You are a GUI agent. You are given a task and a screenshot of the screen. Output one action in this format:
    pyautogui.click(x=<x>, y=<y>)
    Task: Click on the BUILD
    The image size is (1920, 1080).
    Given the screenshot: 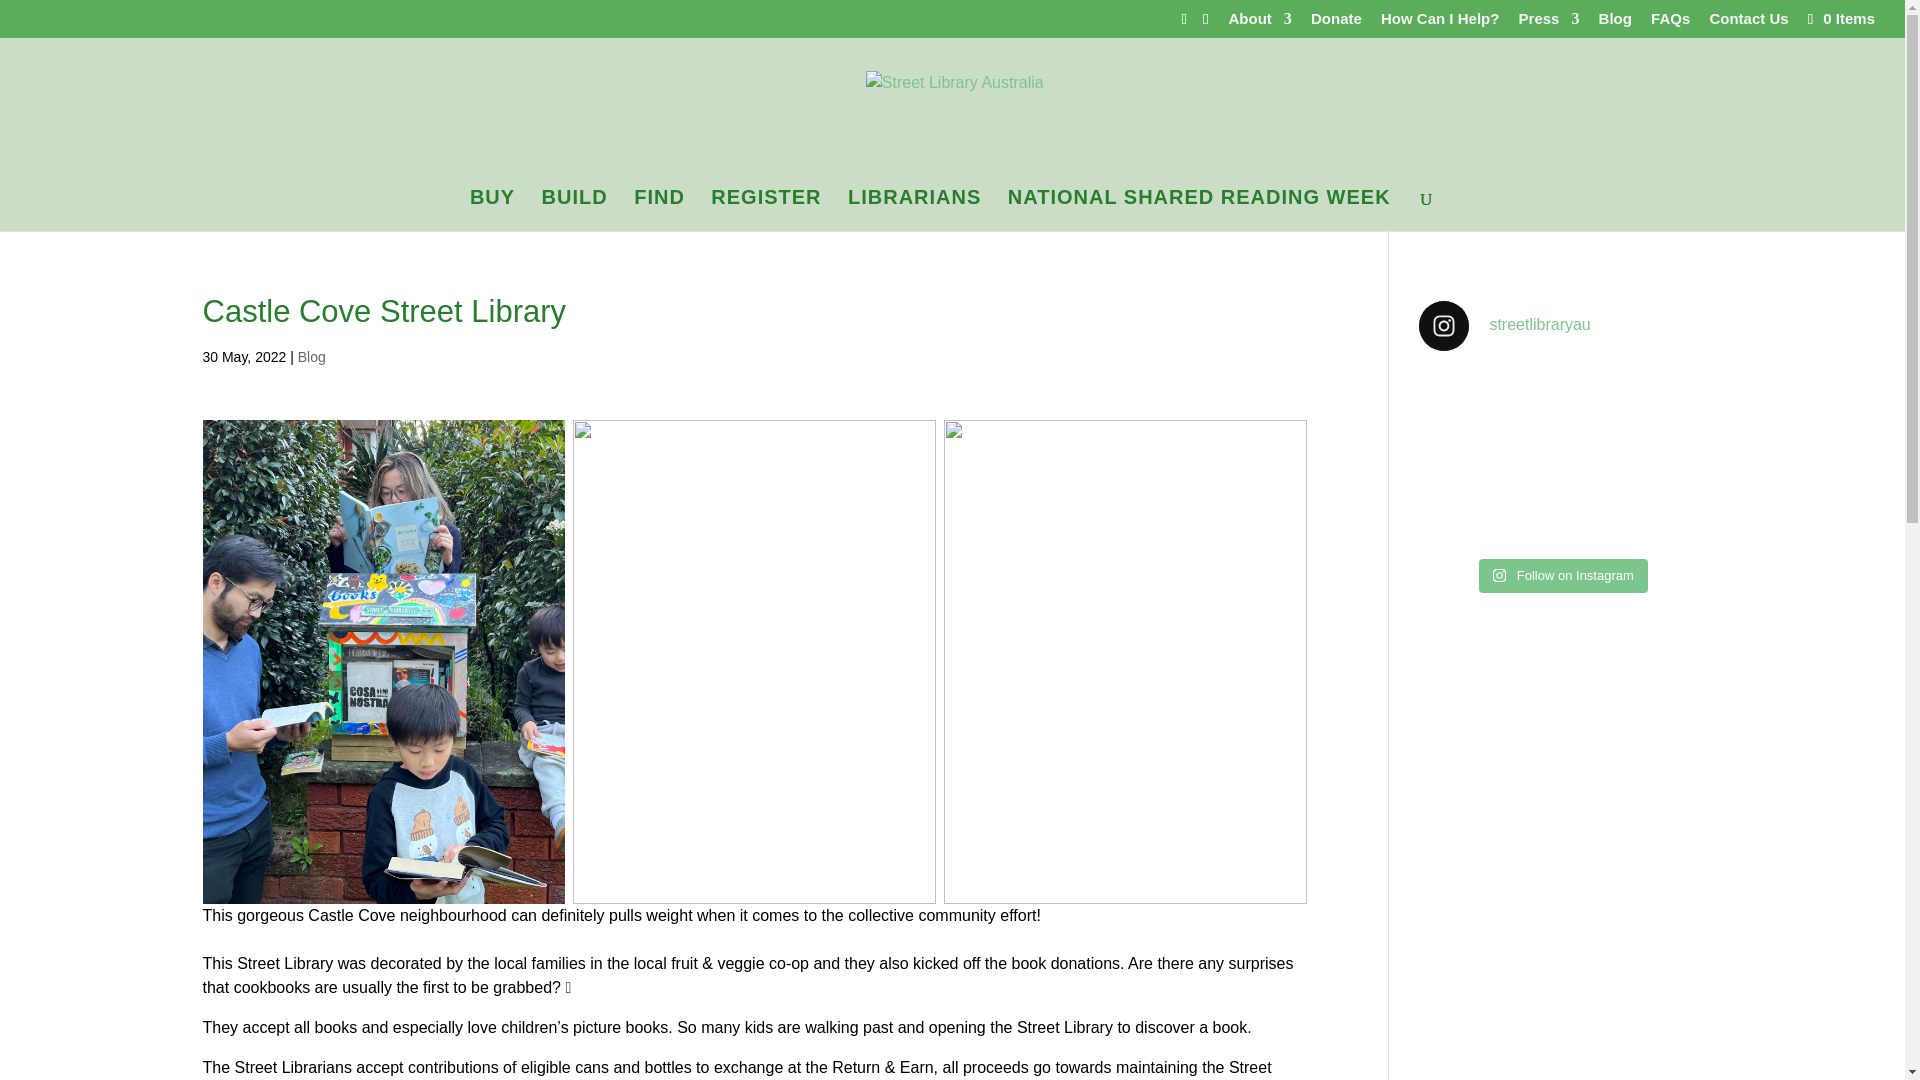 What is the action you would take?
    pyautogui.click(x=574, y=210)
    